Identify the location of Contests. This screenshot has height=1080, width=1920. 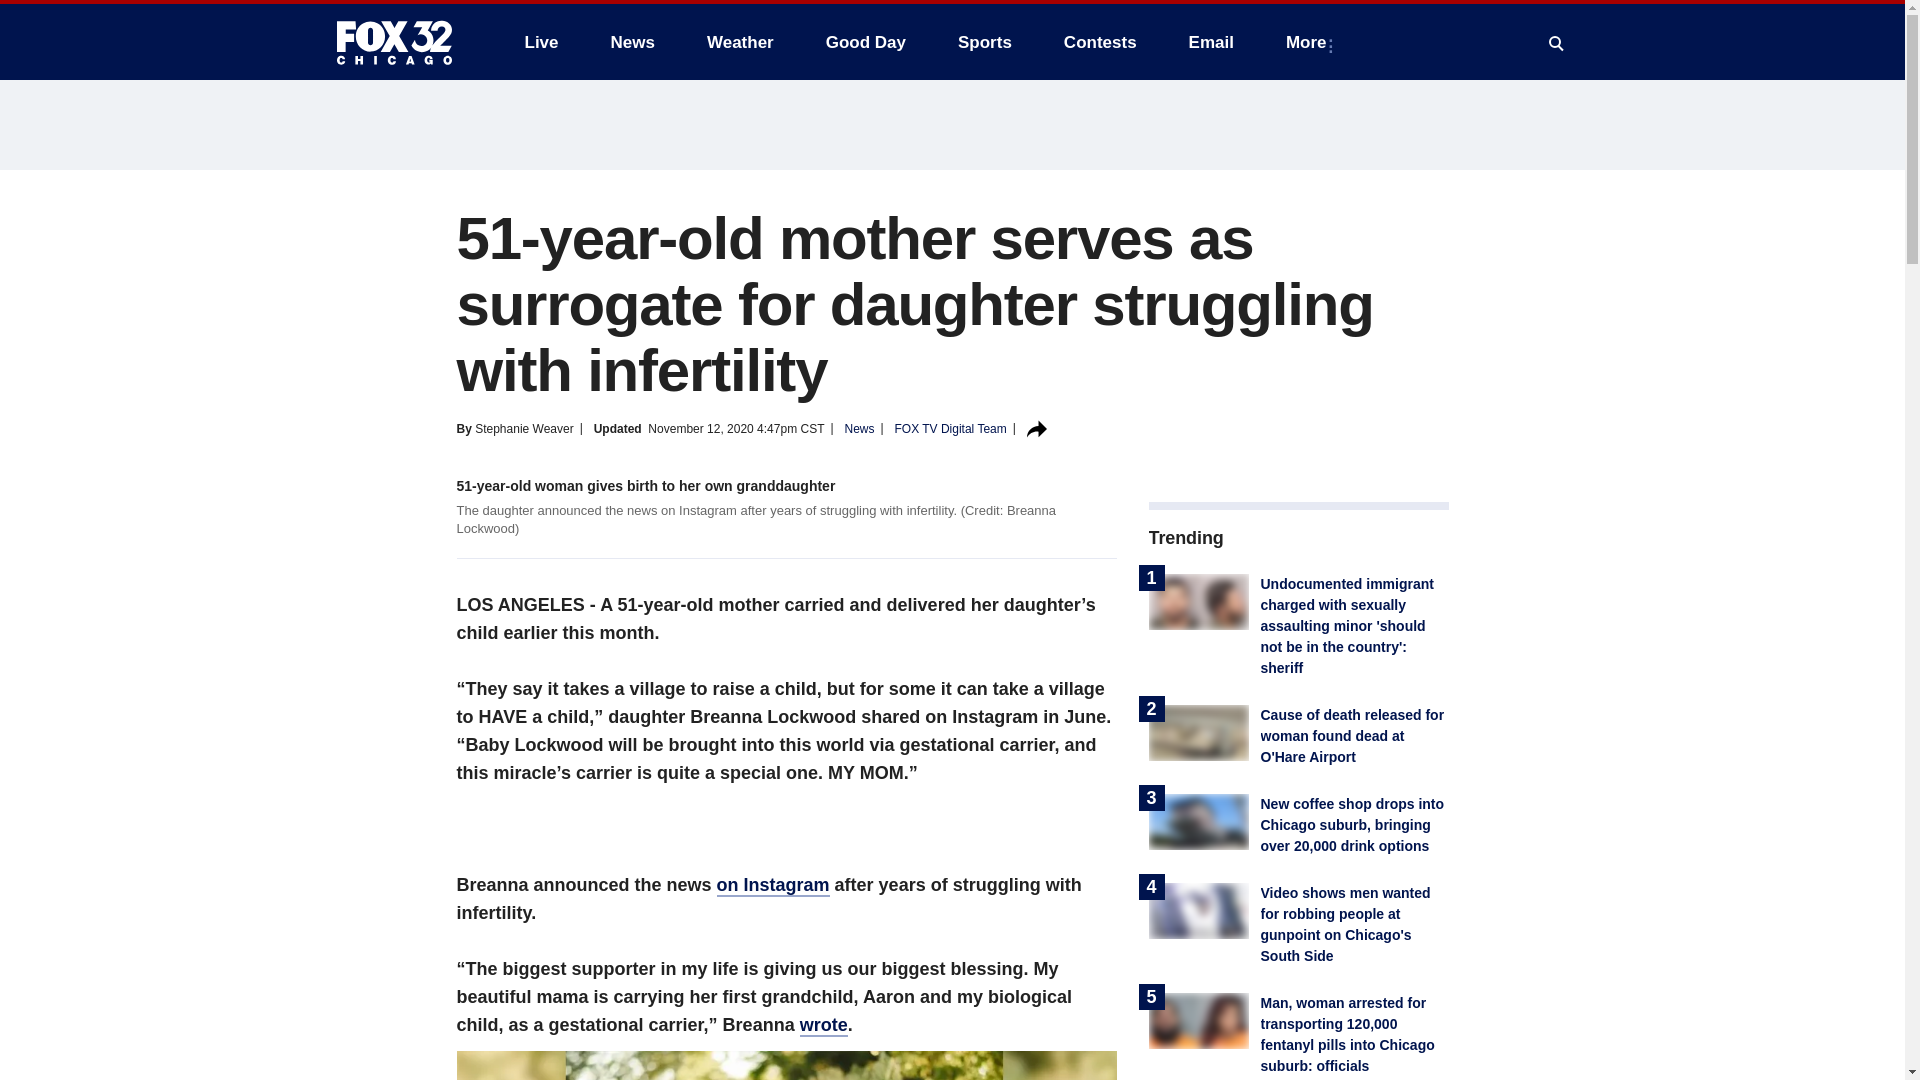
(1100, 42).